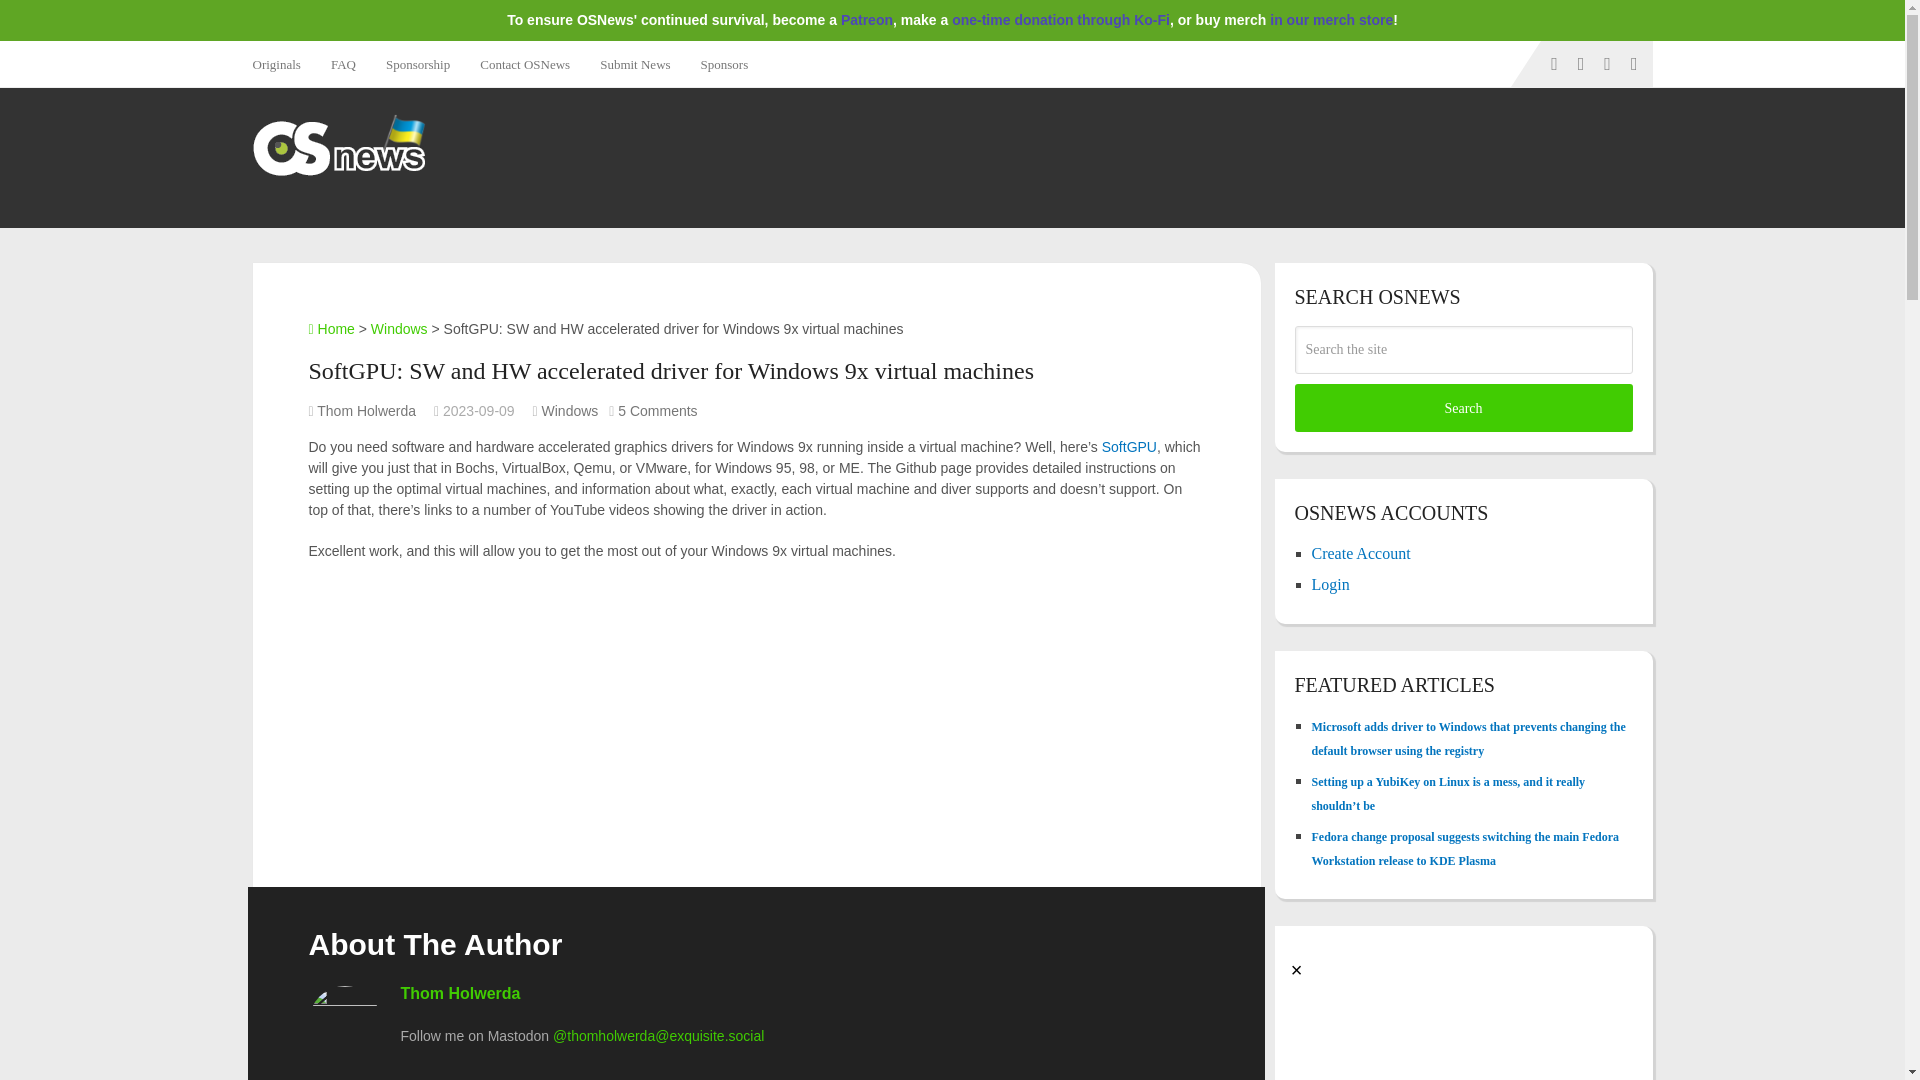 The height and width of the screenshot is (1080, 1920). What do you see at coordinates (1361, 553) in the screenshot?
I see `Create Account` at bounding box center [1361, 553].